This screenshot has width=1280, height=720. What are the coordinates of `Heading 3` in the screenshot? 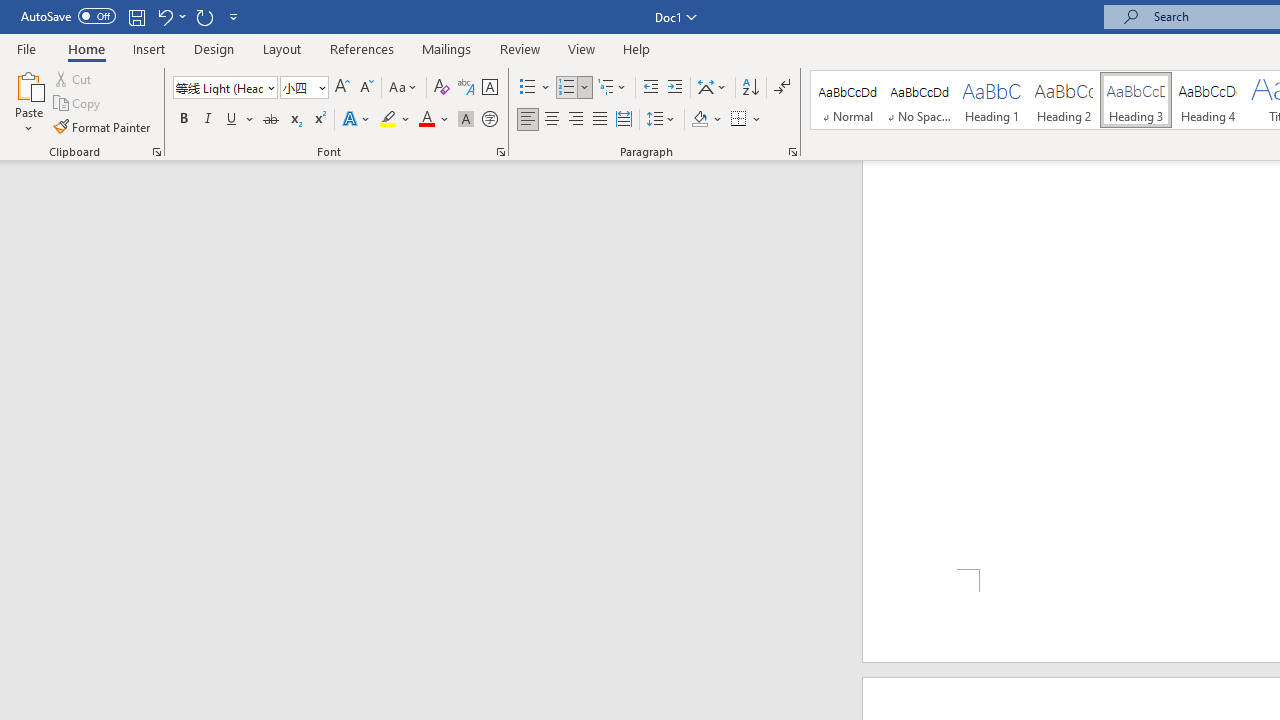 It's located at (1136, 100).